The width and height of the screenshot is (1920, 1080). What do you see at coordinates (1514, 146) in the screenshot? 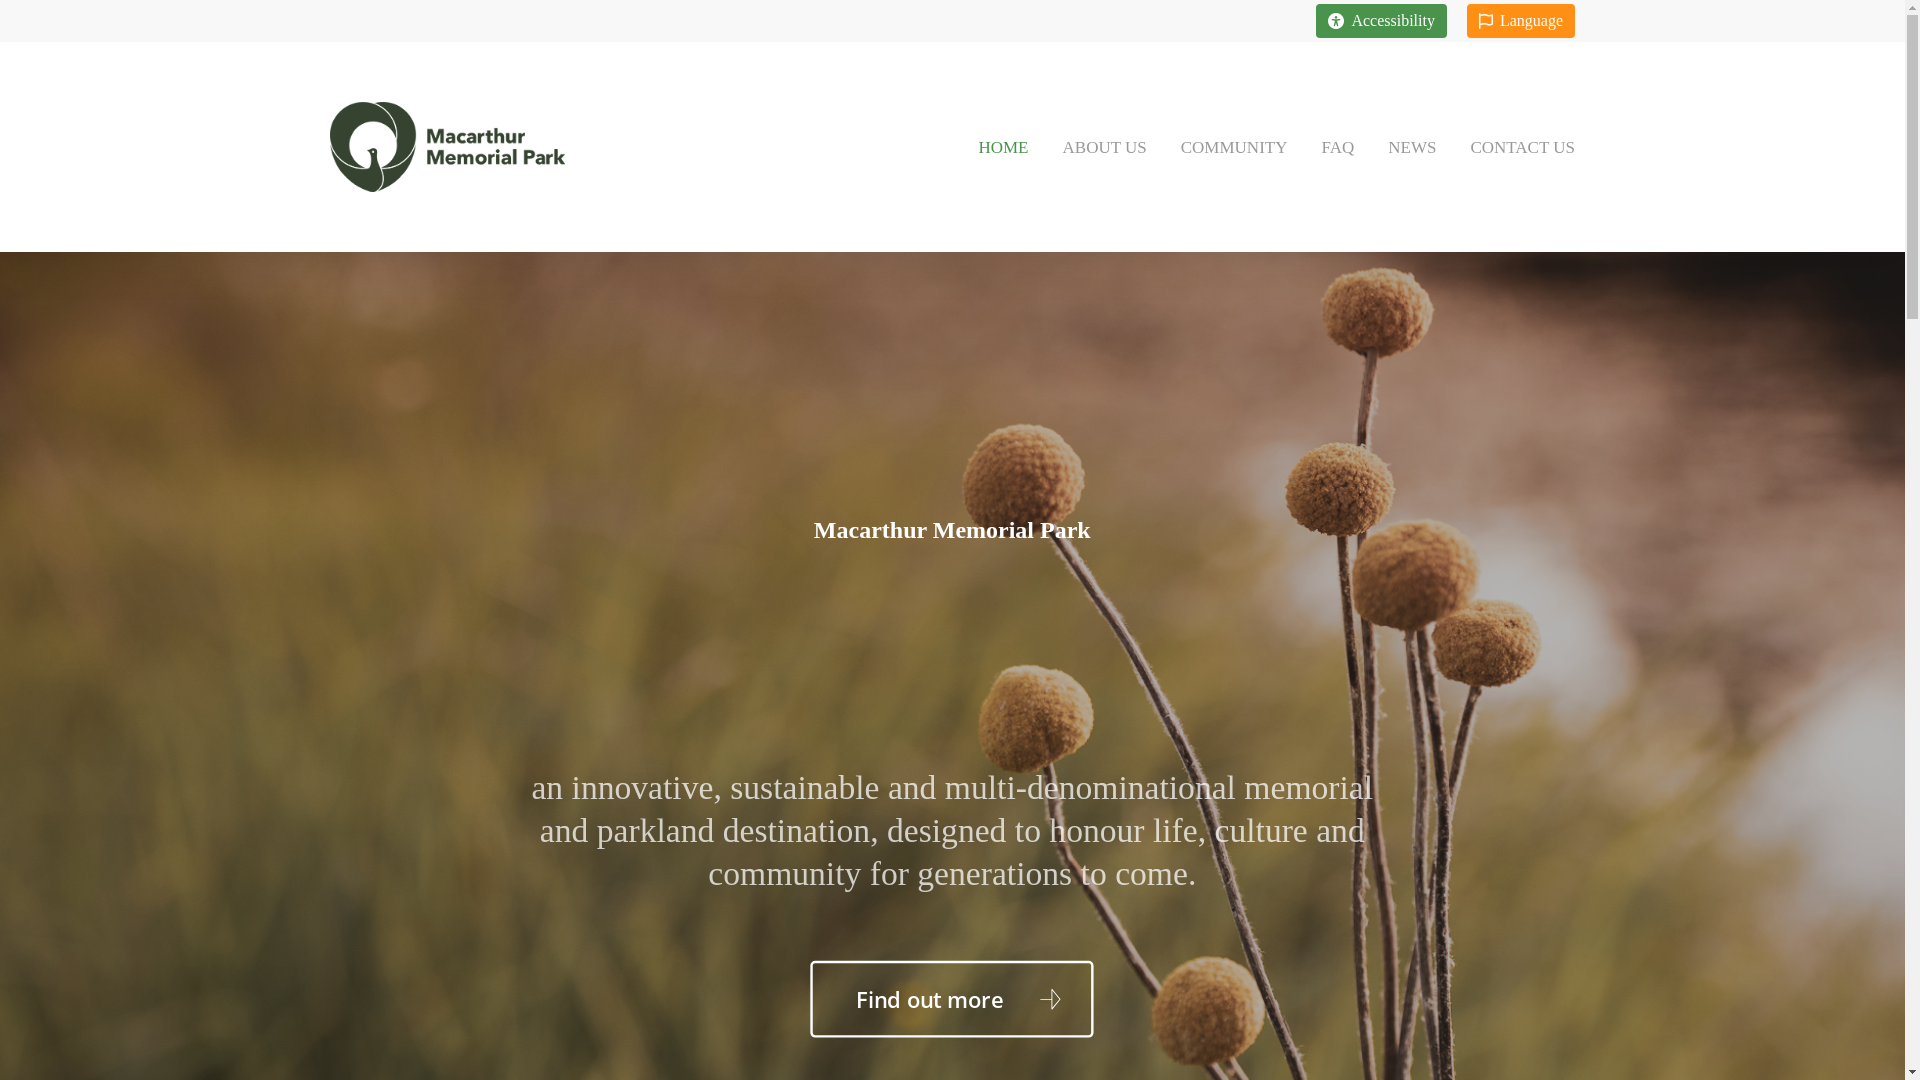
I see `CONTACT US` at bounding box center [1514, 146].